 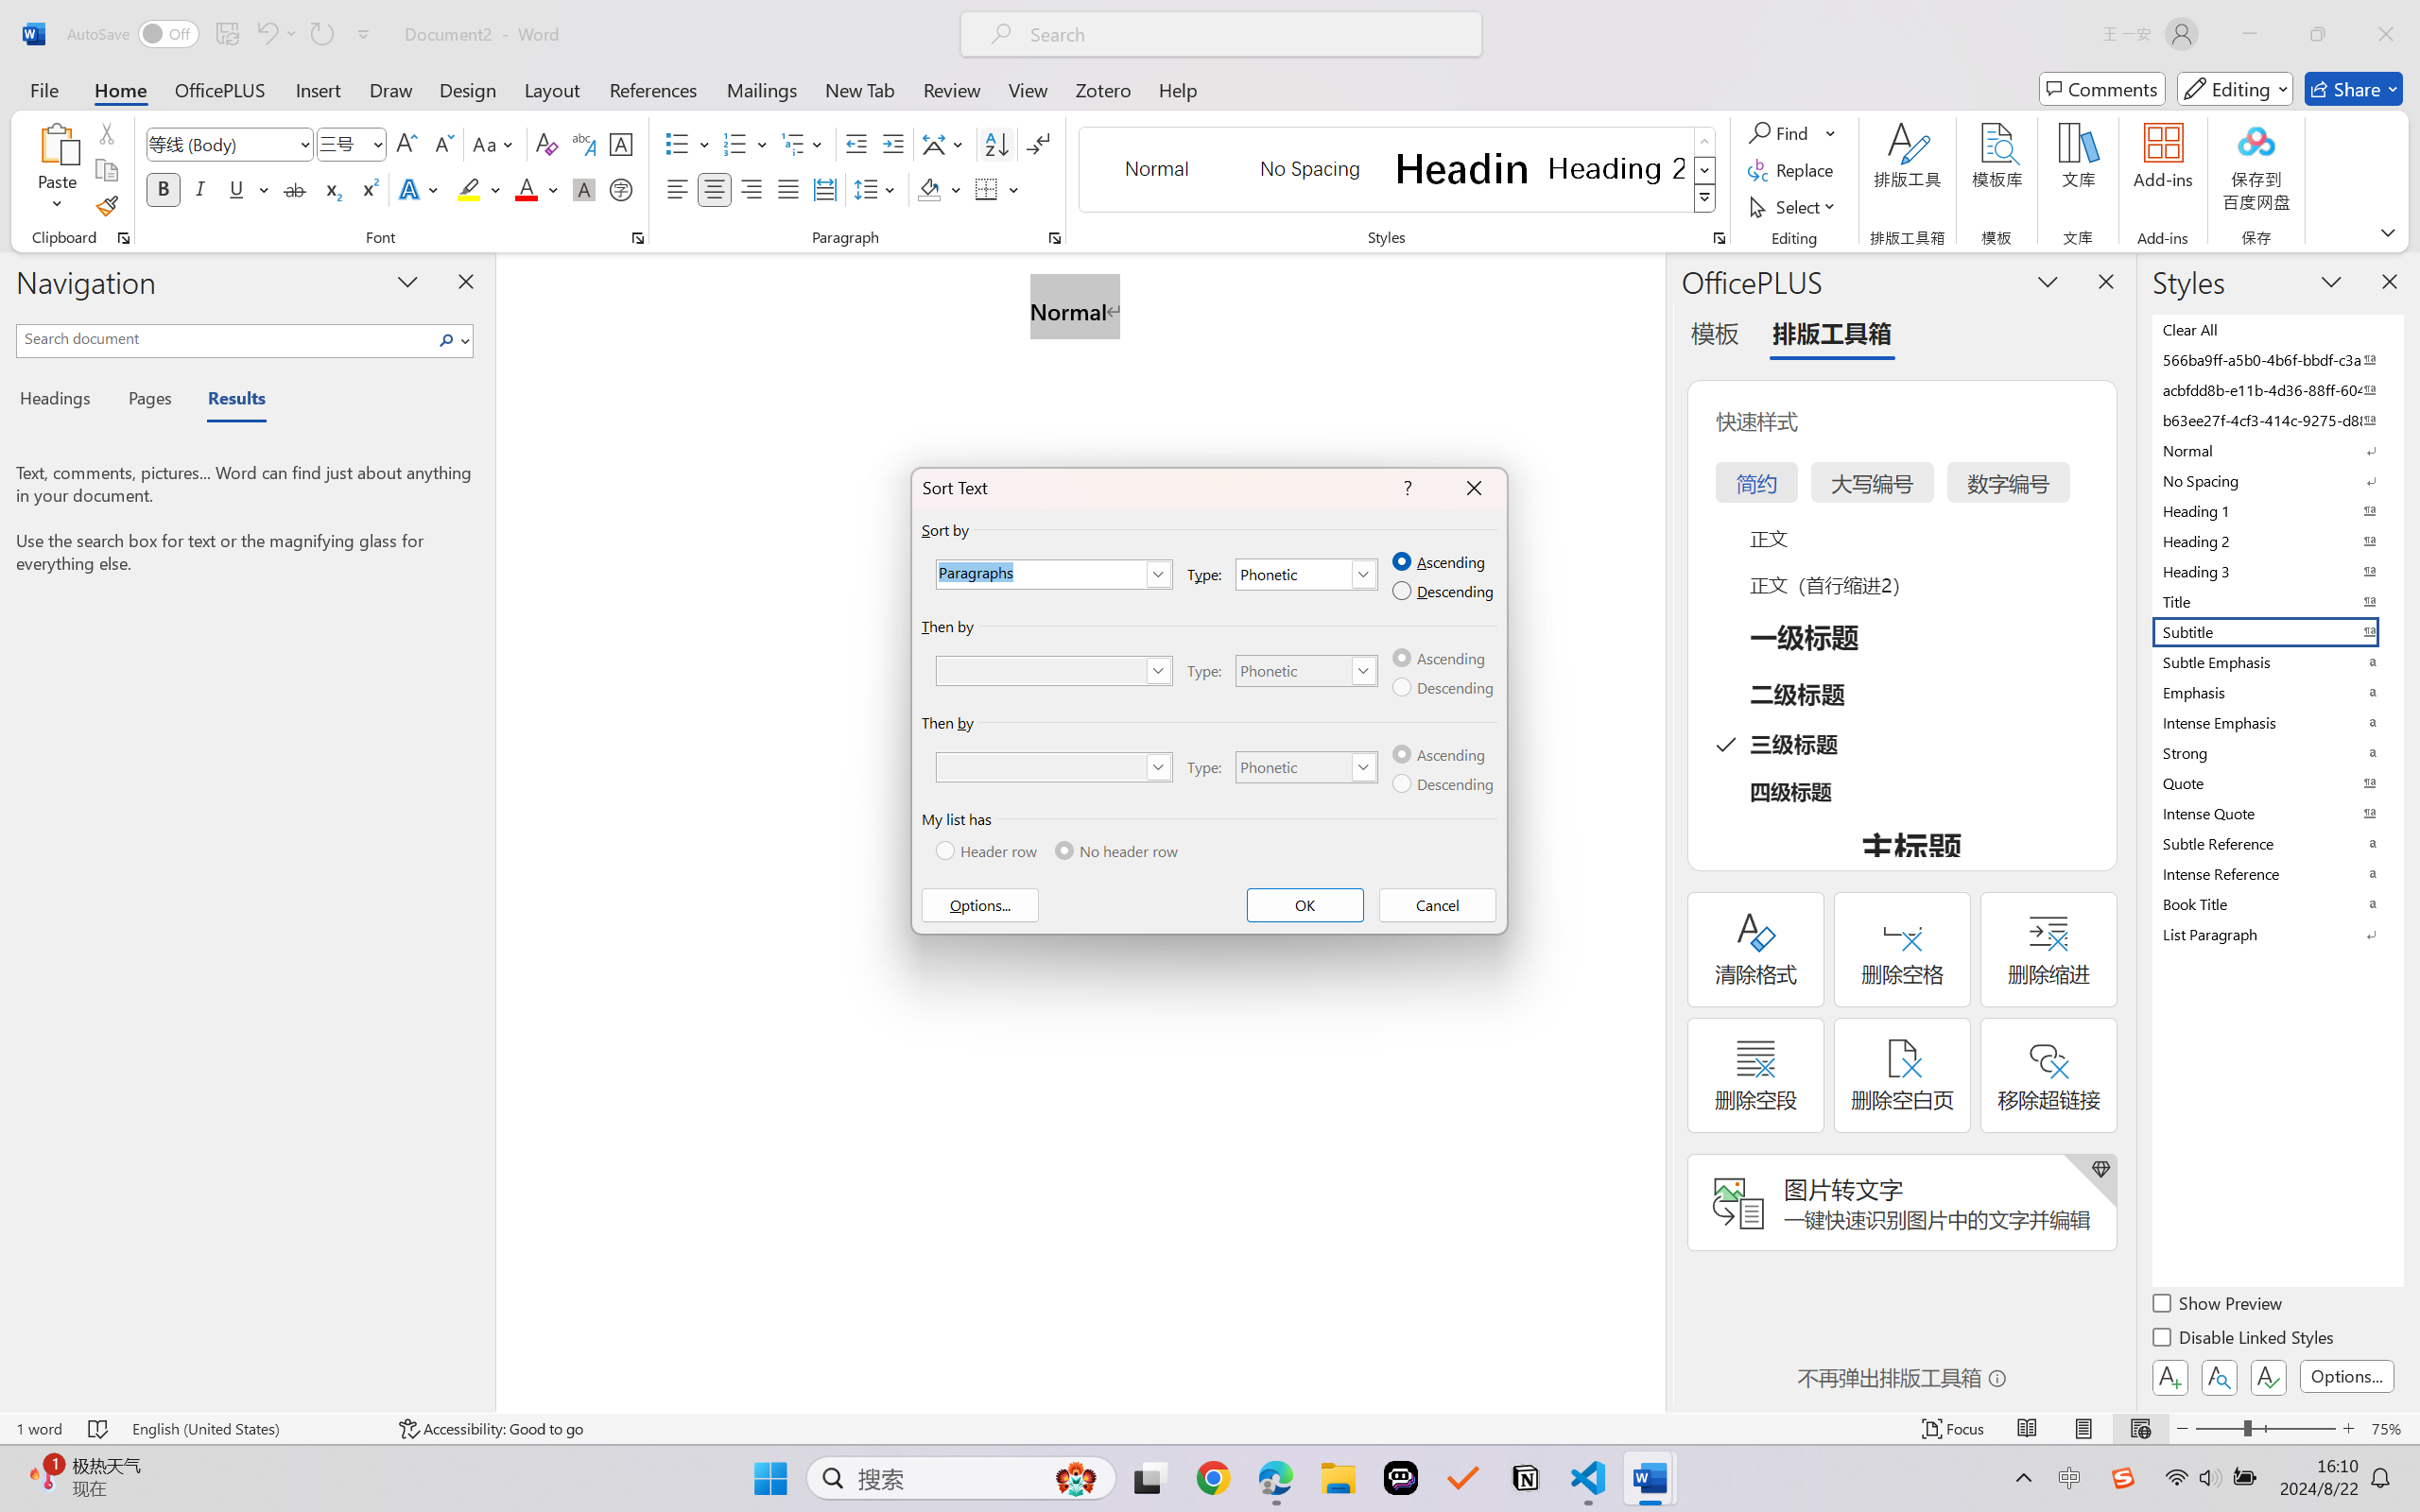 I want to click on acbfdd8b-e11b-4d36-88ff-6049b138f862, so click(x=2276, y=389).